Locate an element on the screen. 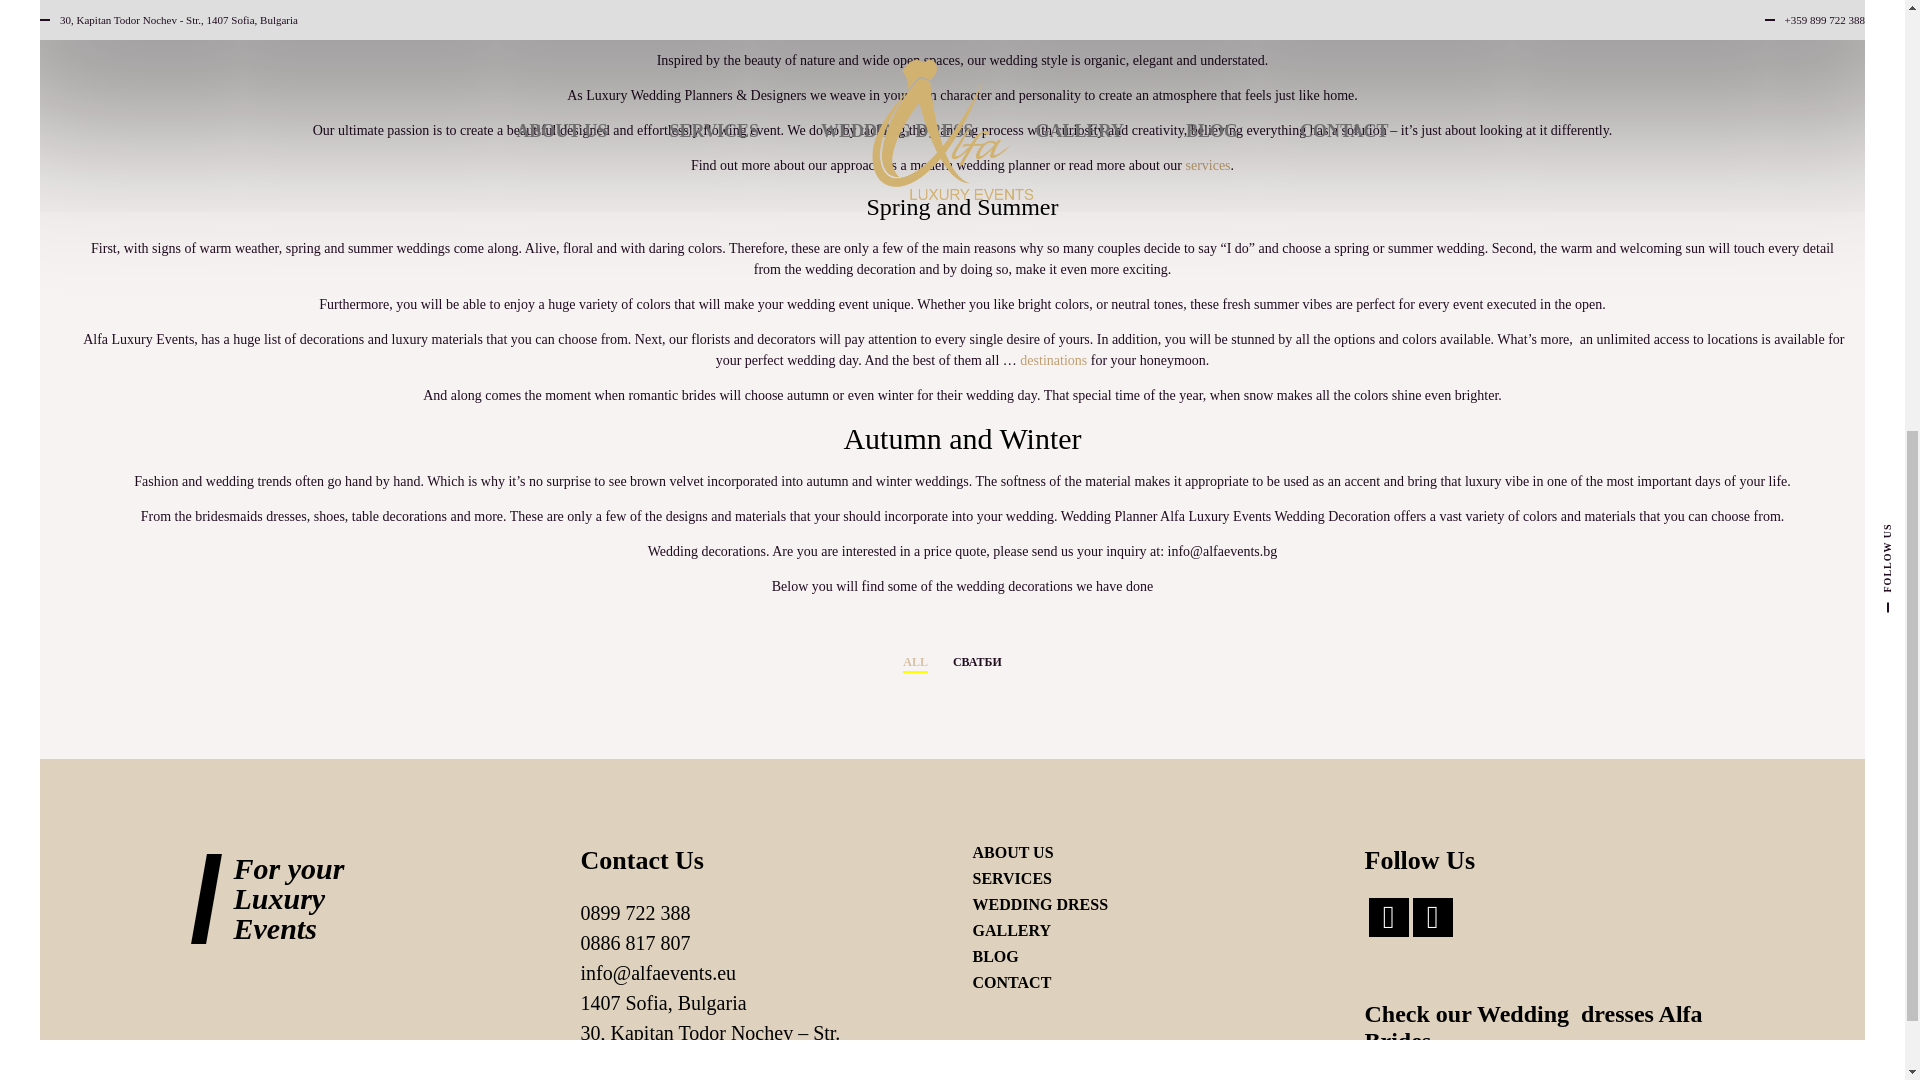  destinations is located at coordinates (1052, 360).